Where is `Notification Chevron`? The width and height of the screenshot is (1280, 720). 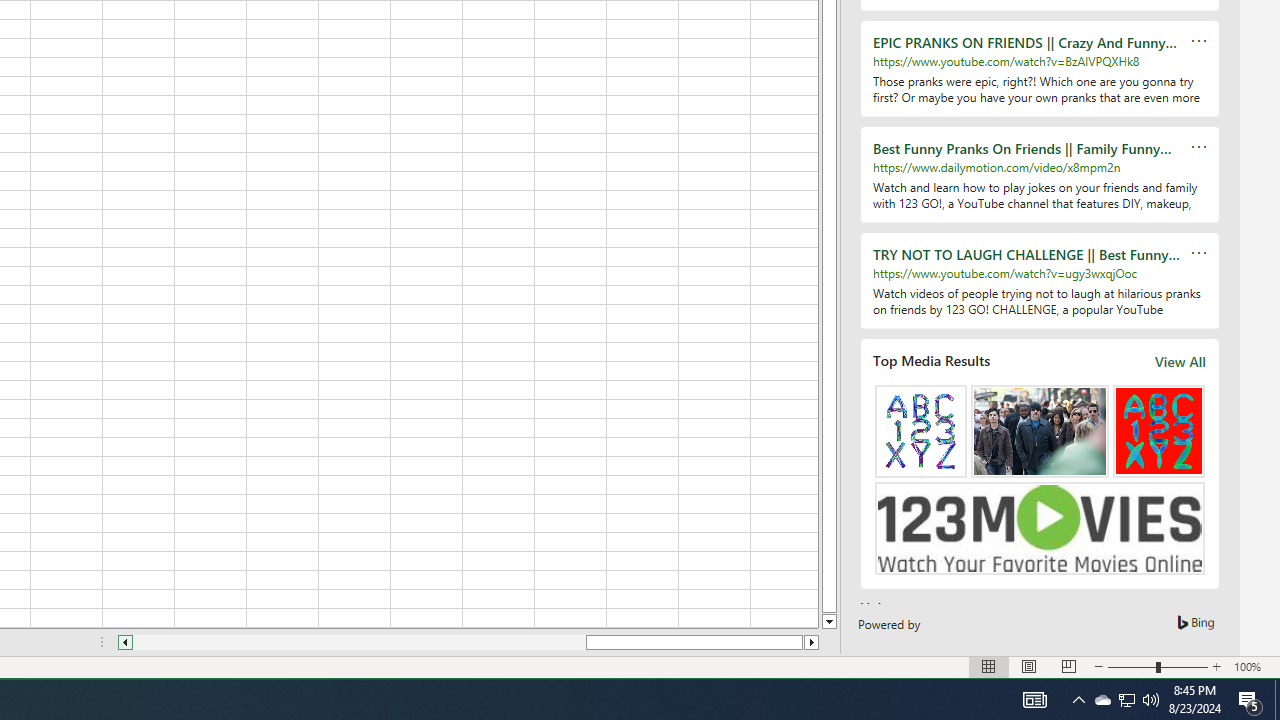 Notification Chevron is located at coordinates (1078, 700).